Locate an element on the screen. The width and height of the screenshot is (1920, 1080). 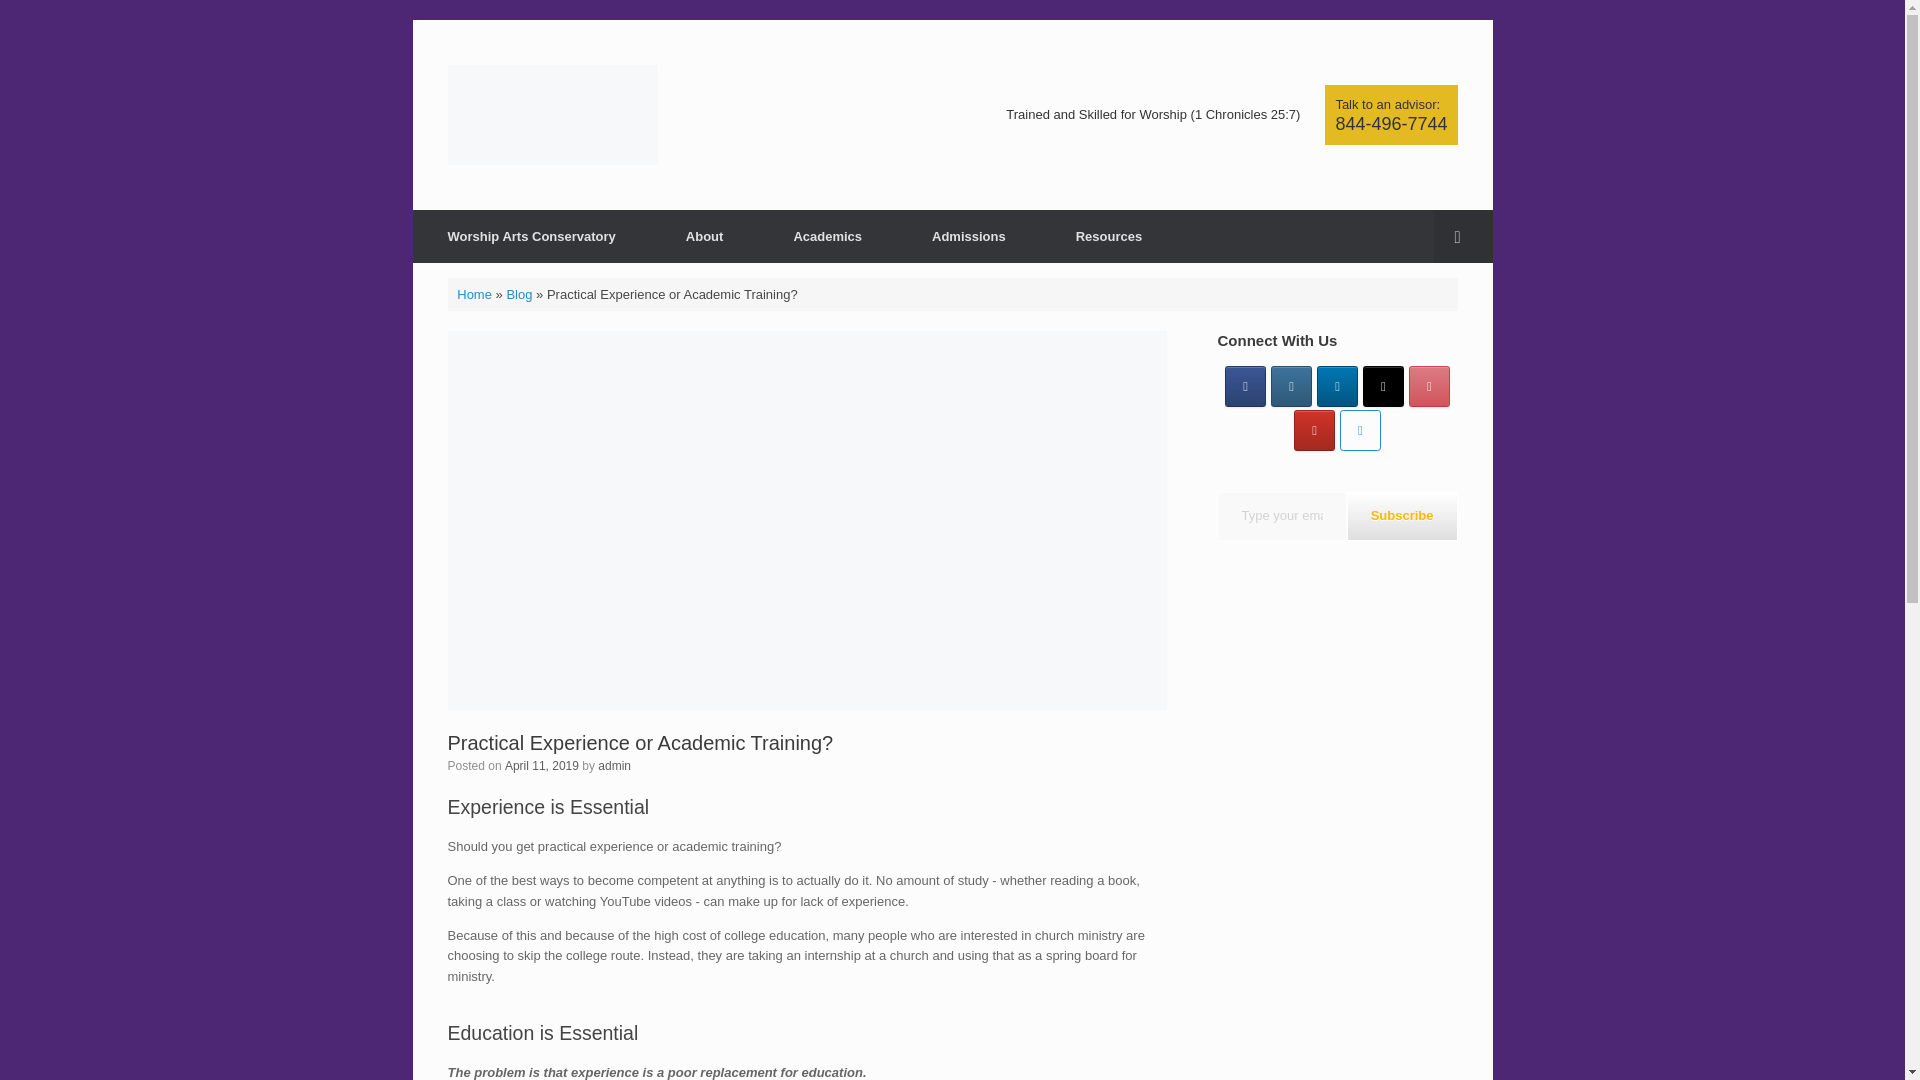
Please fill in this field. is located at coordinates (1282, 516).